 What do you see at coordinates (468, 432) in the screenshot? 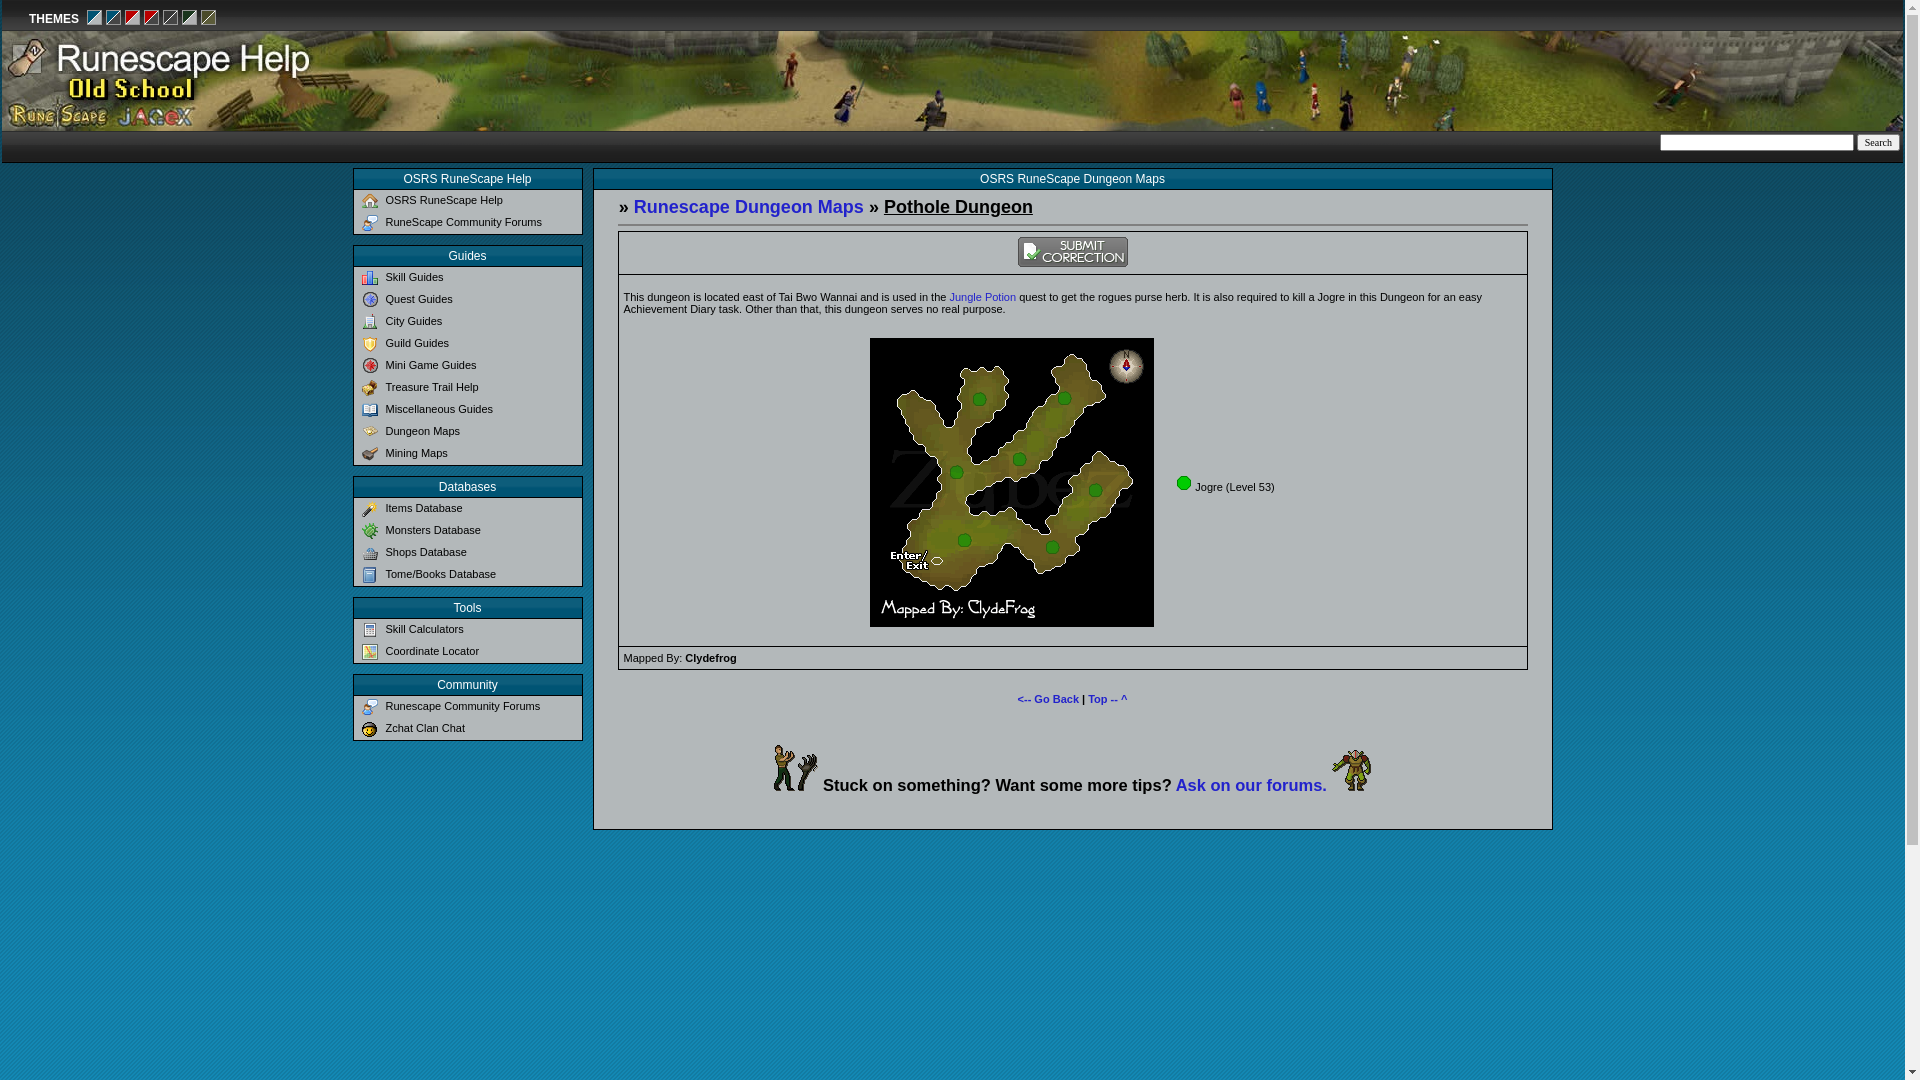
I see `Dungeon Maps` at bounding box center [468, 432].